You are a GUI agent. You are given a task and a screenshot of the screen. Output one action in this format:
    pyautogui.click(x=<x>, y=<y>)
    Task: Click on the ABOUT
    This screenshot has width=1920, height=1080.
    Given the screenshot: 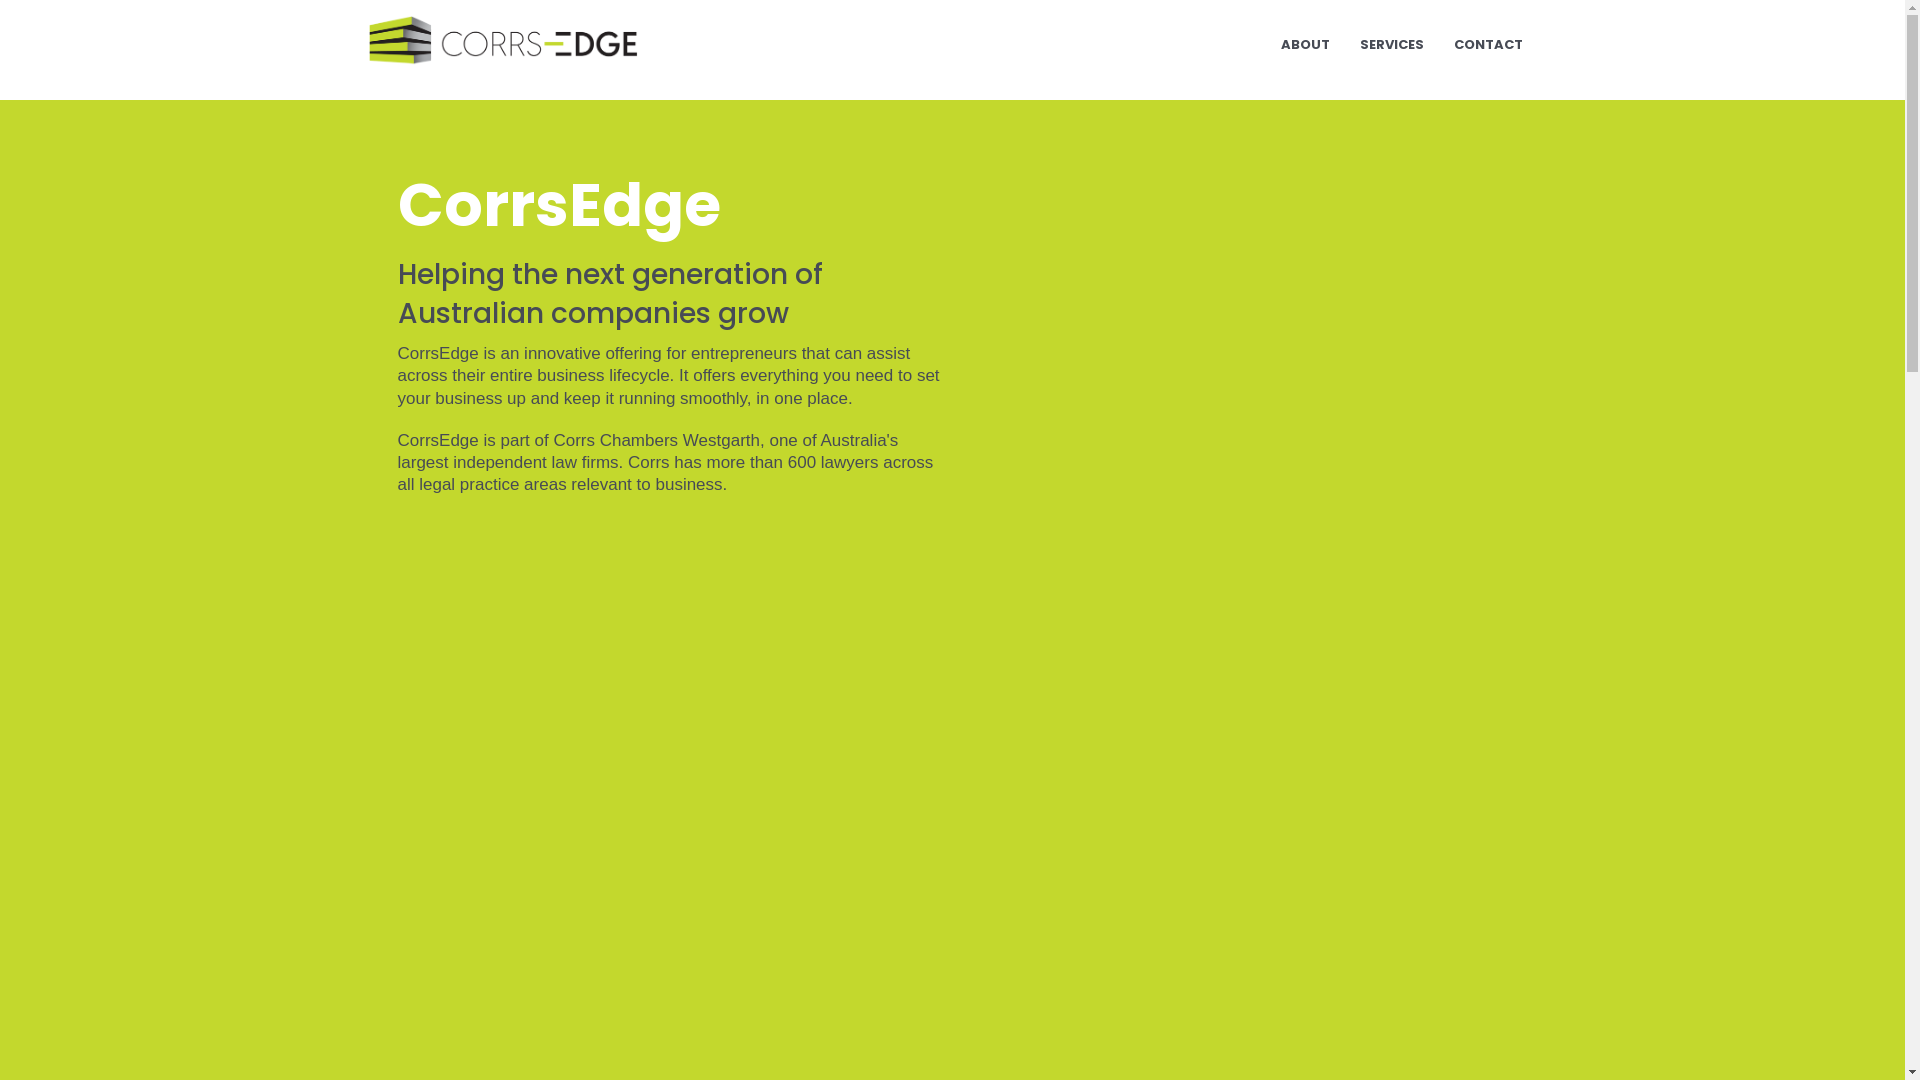 What is the action you would take?
    pyautogui.click(x=1306, y=45)
    